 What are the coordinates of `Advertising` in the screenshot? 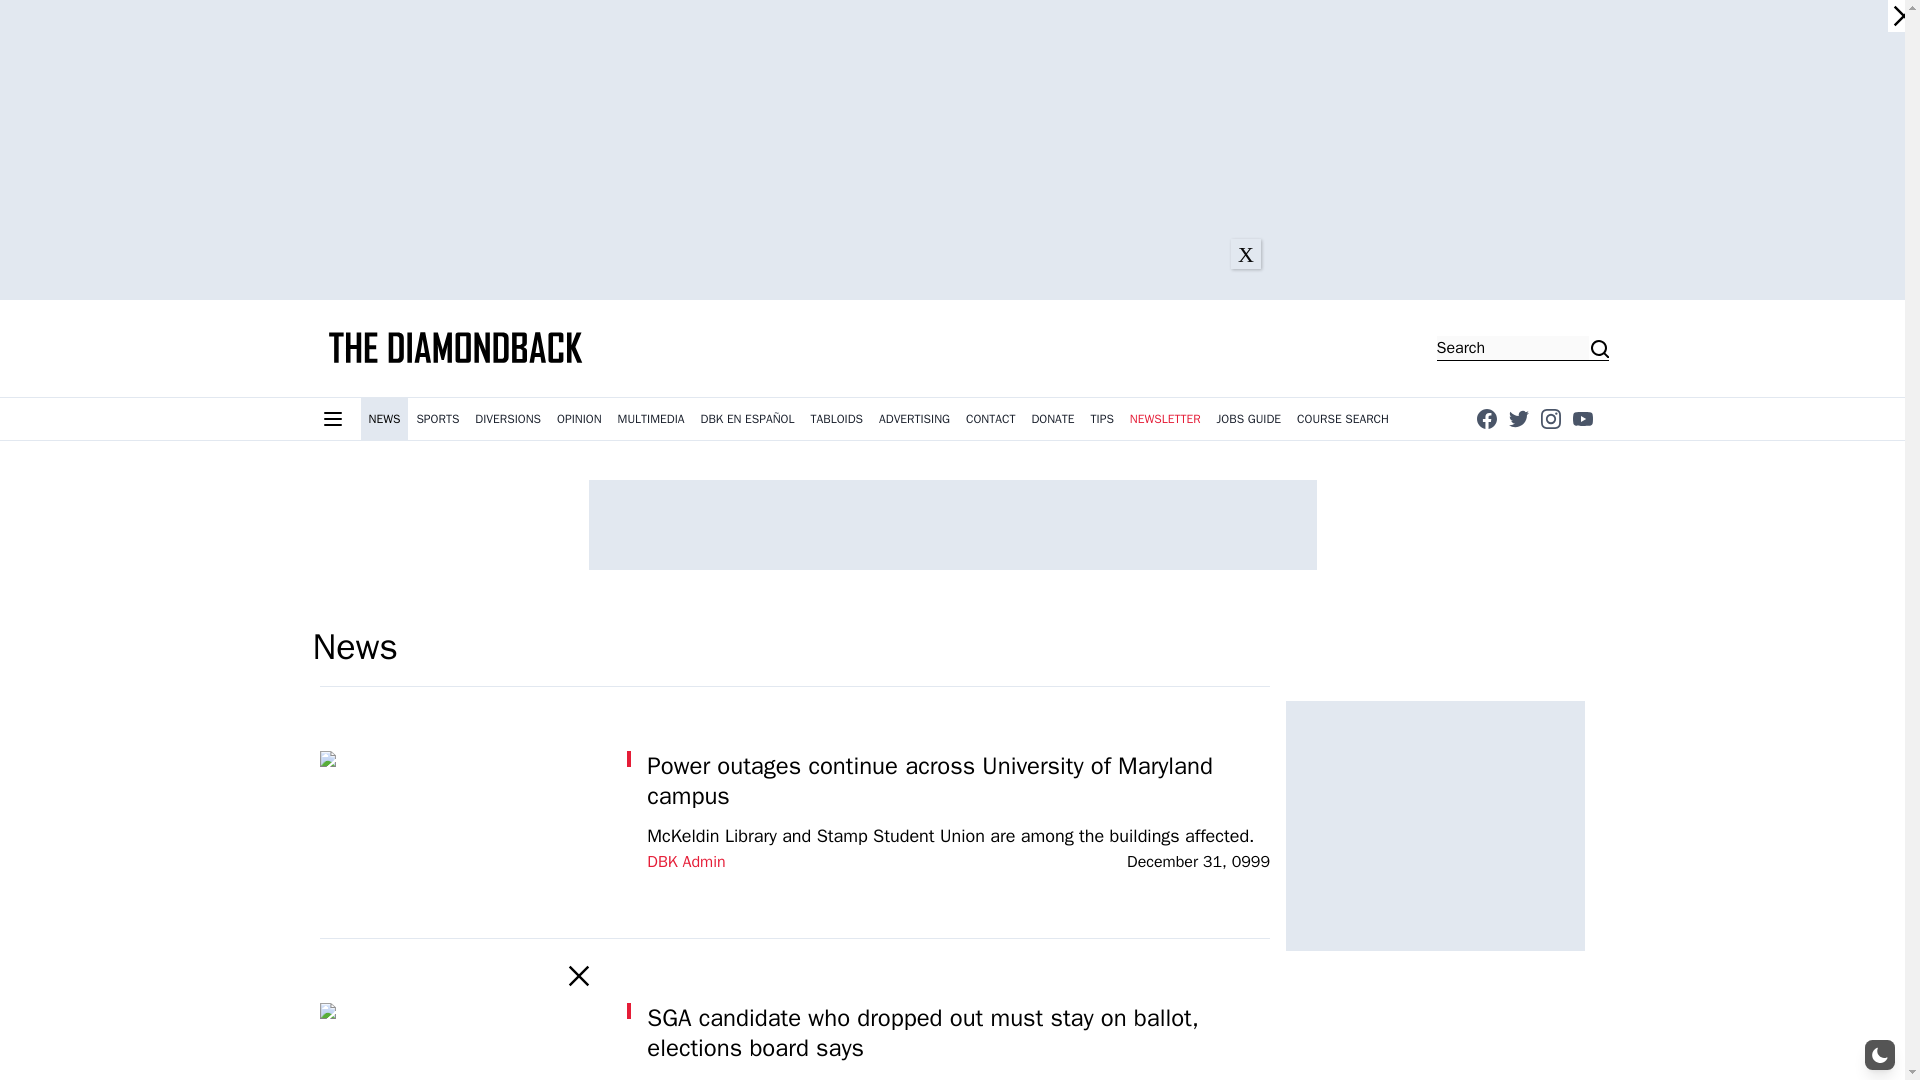 It's located at (914, 418).